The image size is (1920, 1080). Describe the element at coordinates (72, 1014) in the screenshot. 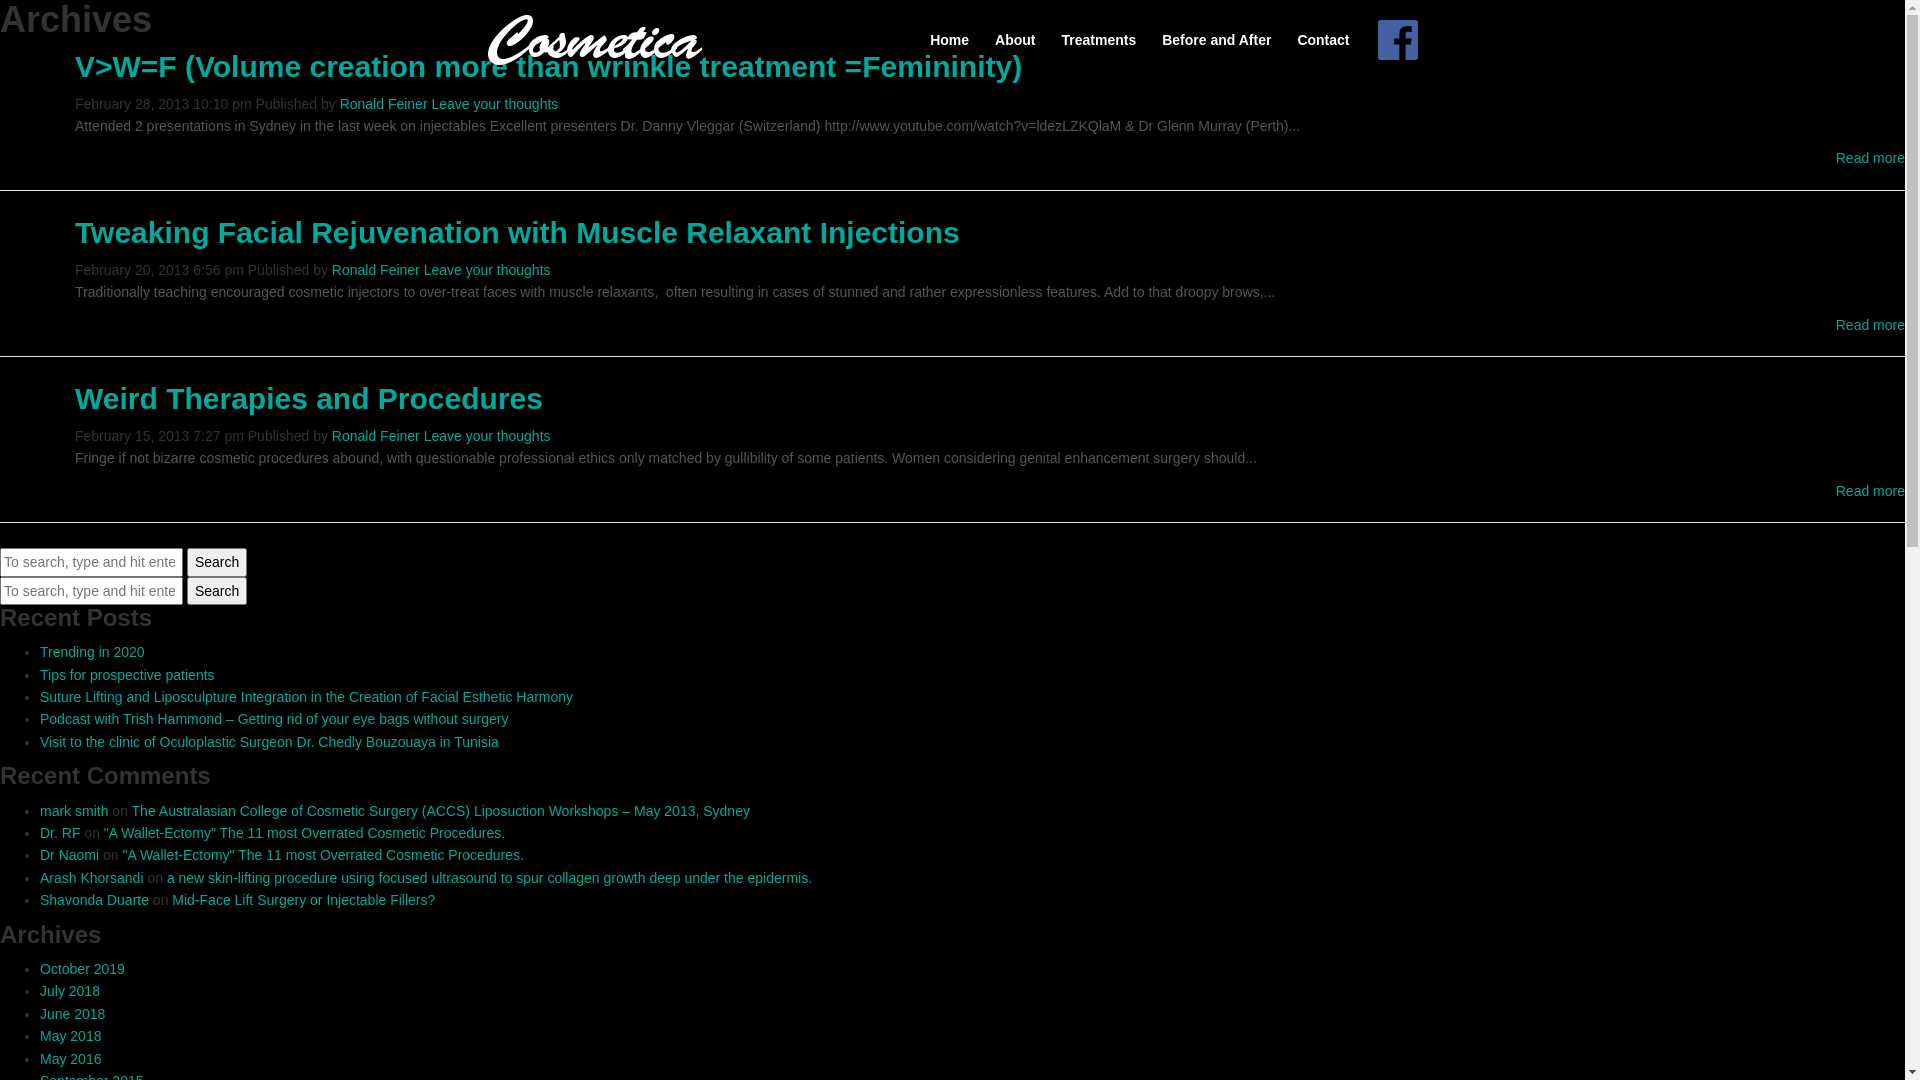

I see `June 2018` at that location.